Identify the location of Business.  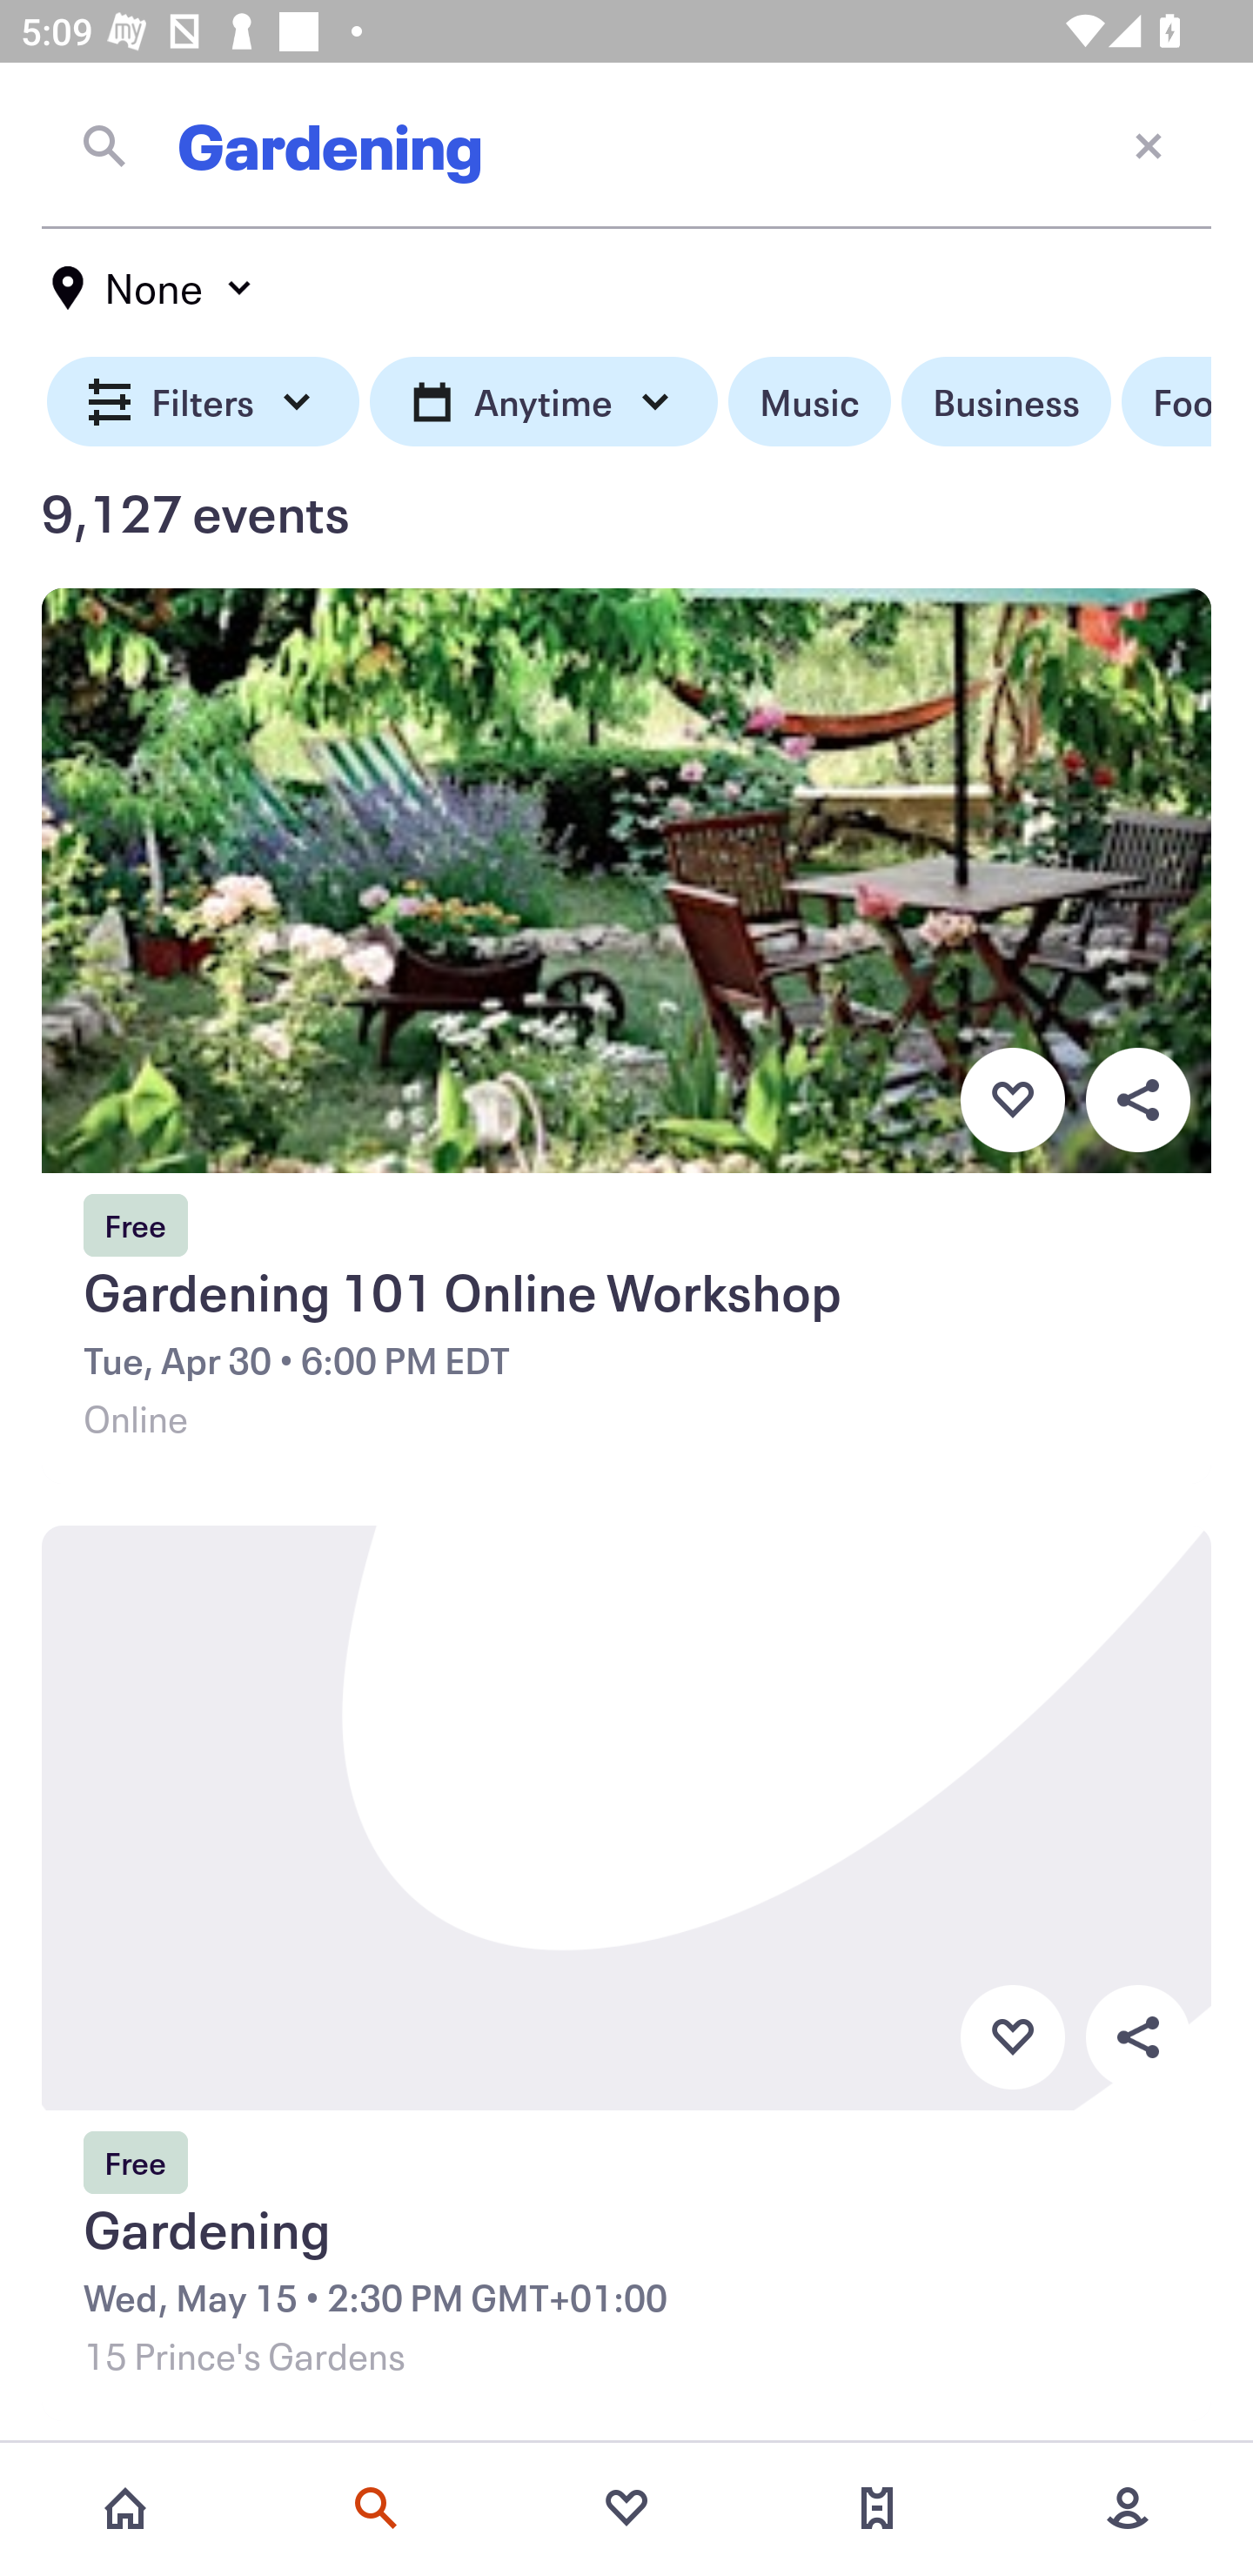
(1006, 402).